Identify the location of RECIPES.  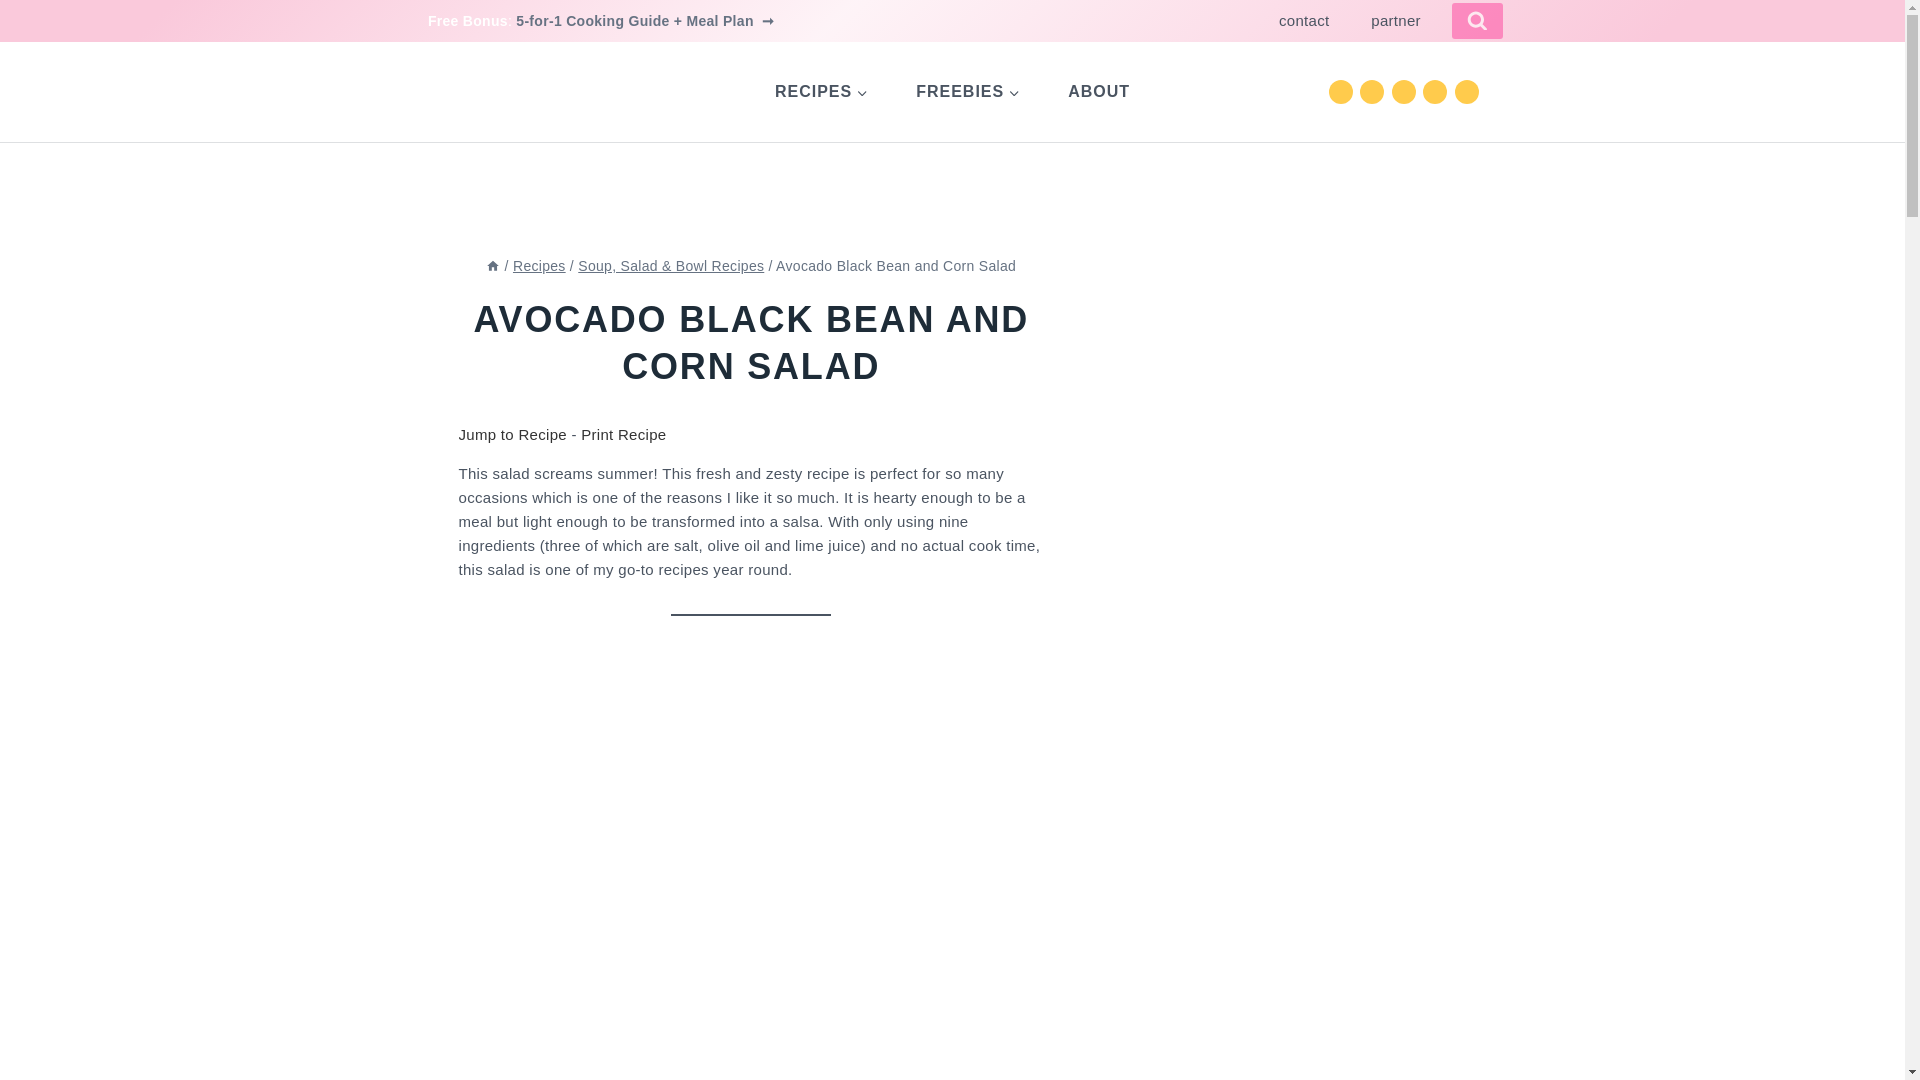
(821, 91).